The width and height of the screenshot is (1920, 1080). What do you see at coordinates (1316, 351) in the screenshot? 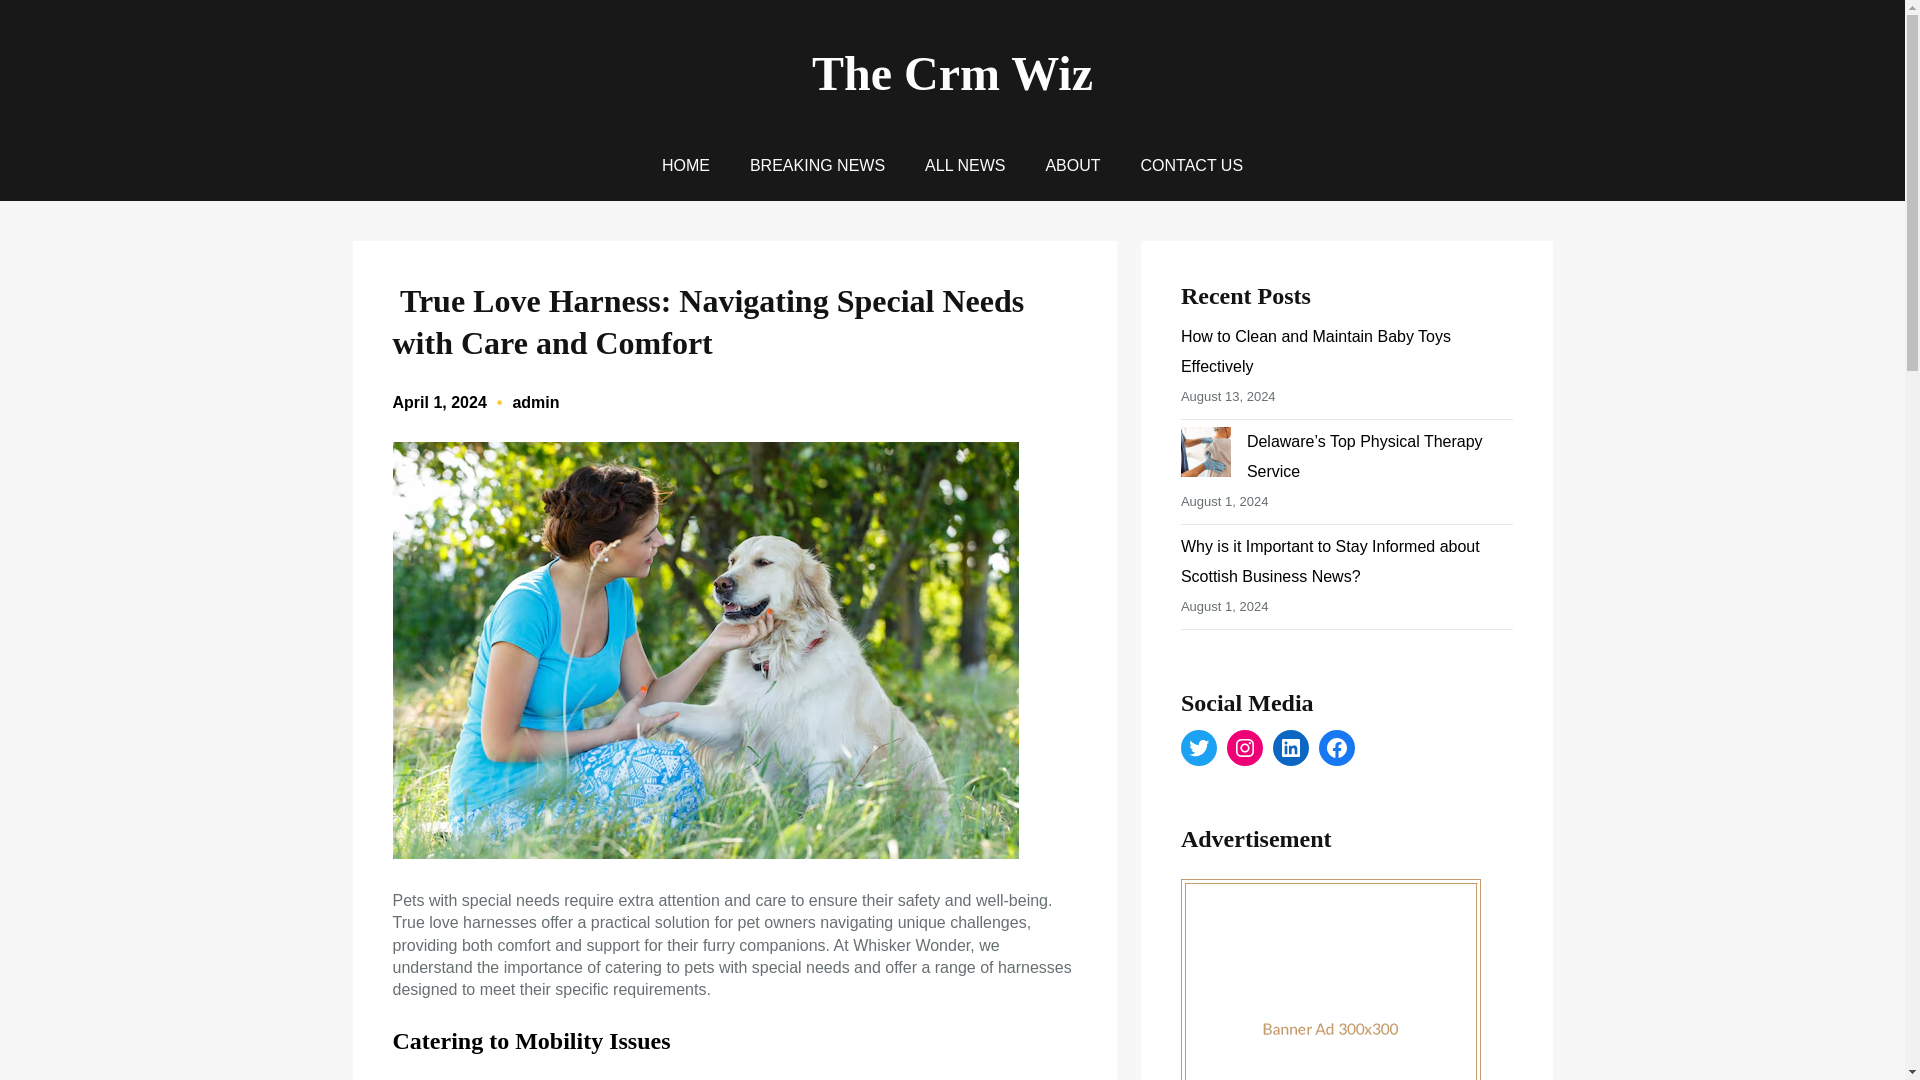
I see `How to Clean and Maintain Baby Toys Effectively` at bounding box center [1316, 351].